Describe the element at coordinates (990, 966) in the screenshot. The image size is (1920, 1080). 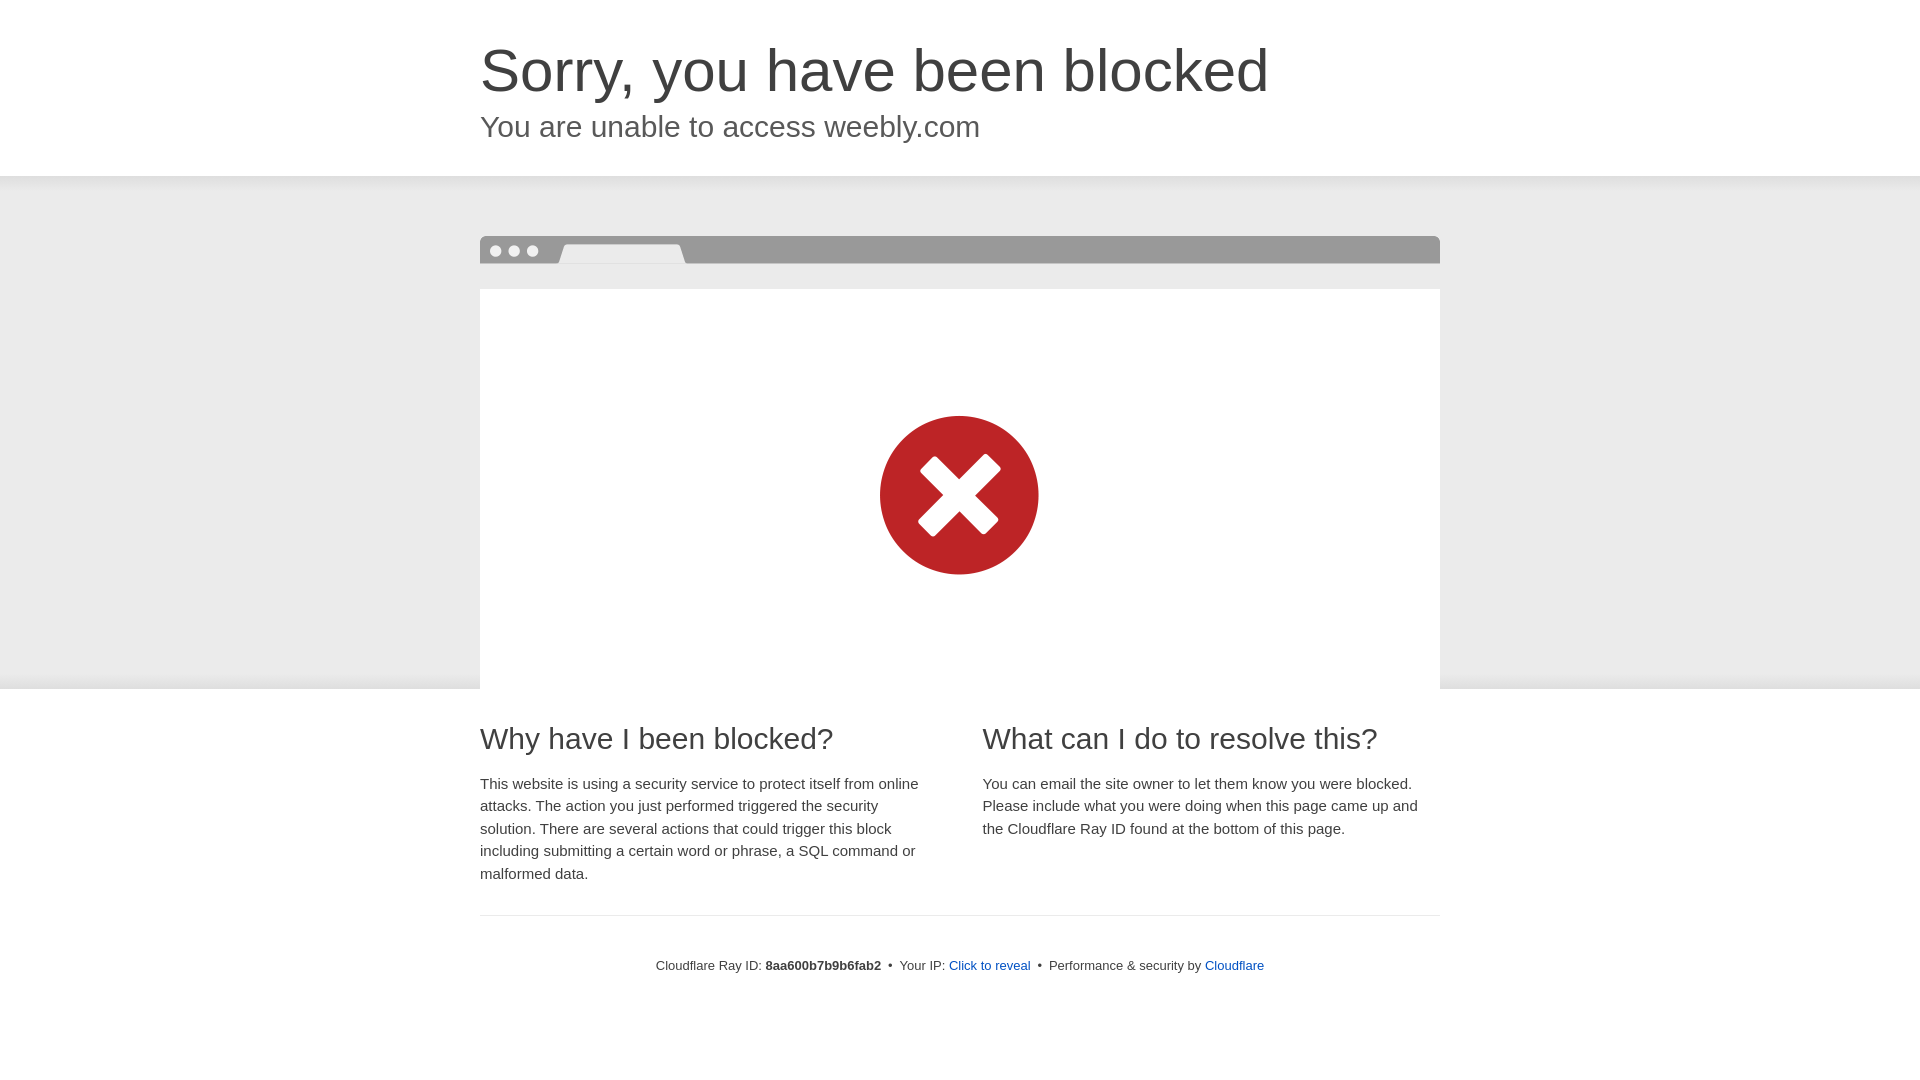
I see `Click to reveal` at that location.